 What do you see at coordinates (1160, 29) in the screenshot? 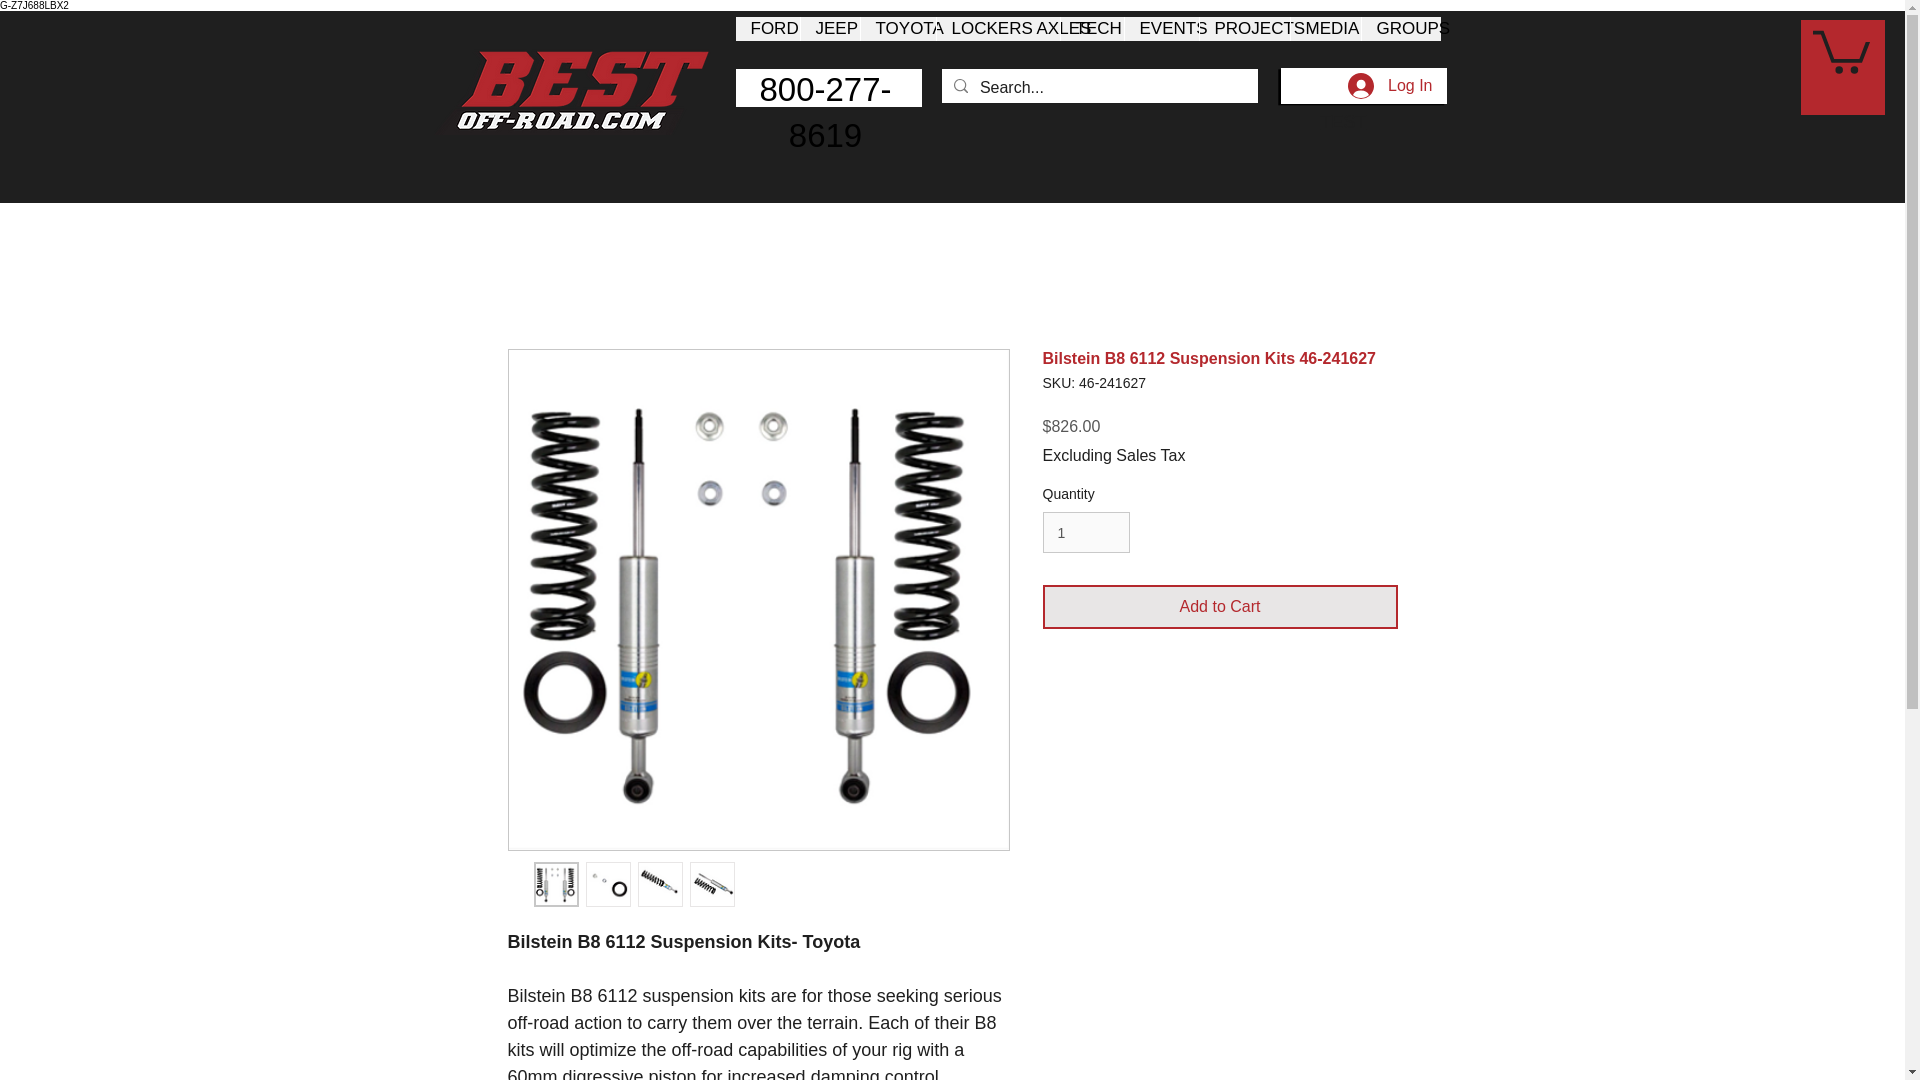
I see `EVENTS` at bounding box center [1160, 29].